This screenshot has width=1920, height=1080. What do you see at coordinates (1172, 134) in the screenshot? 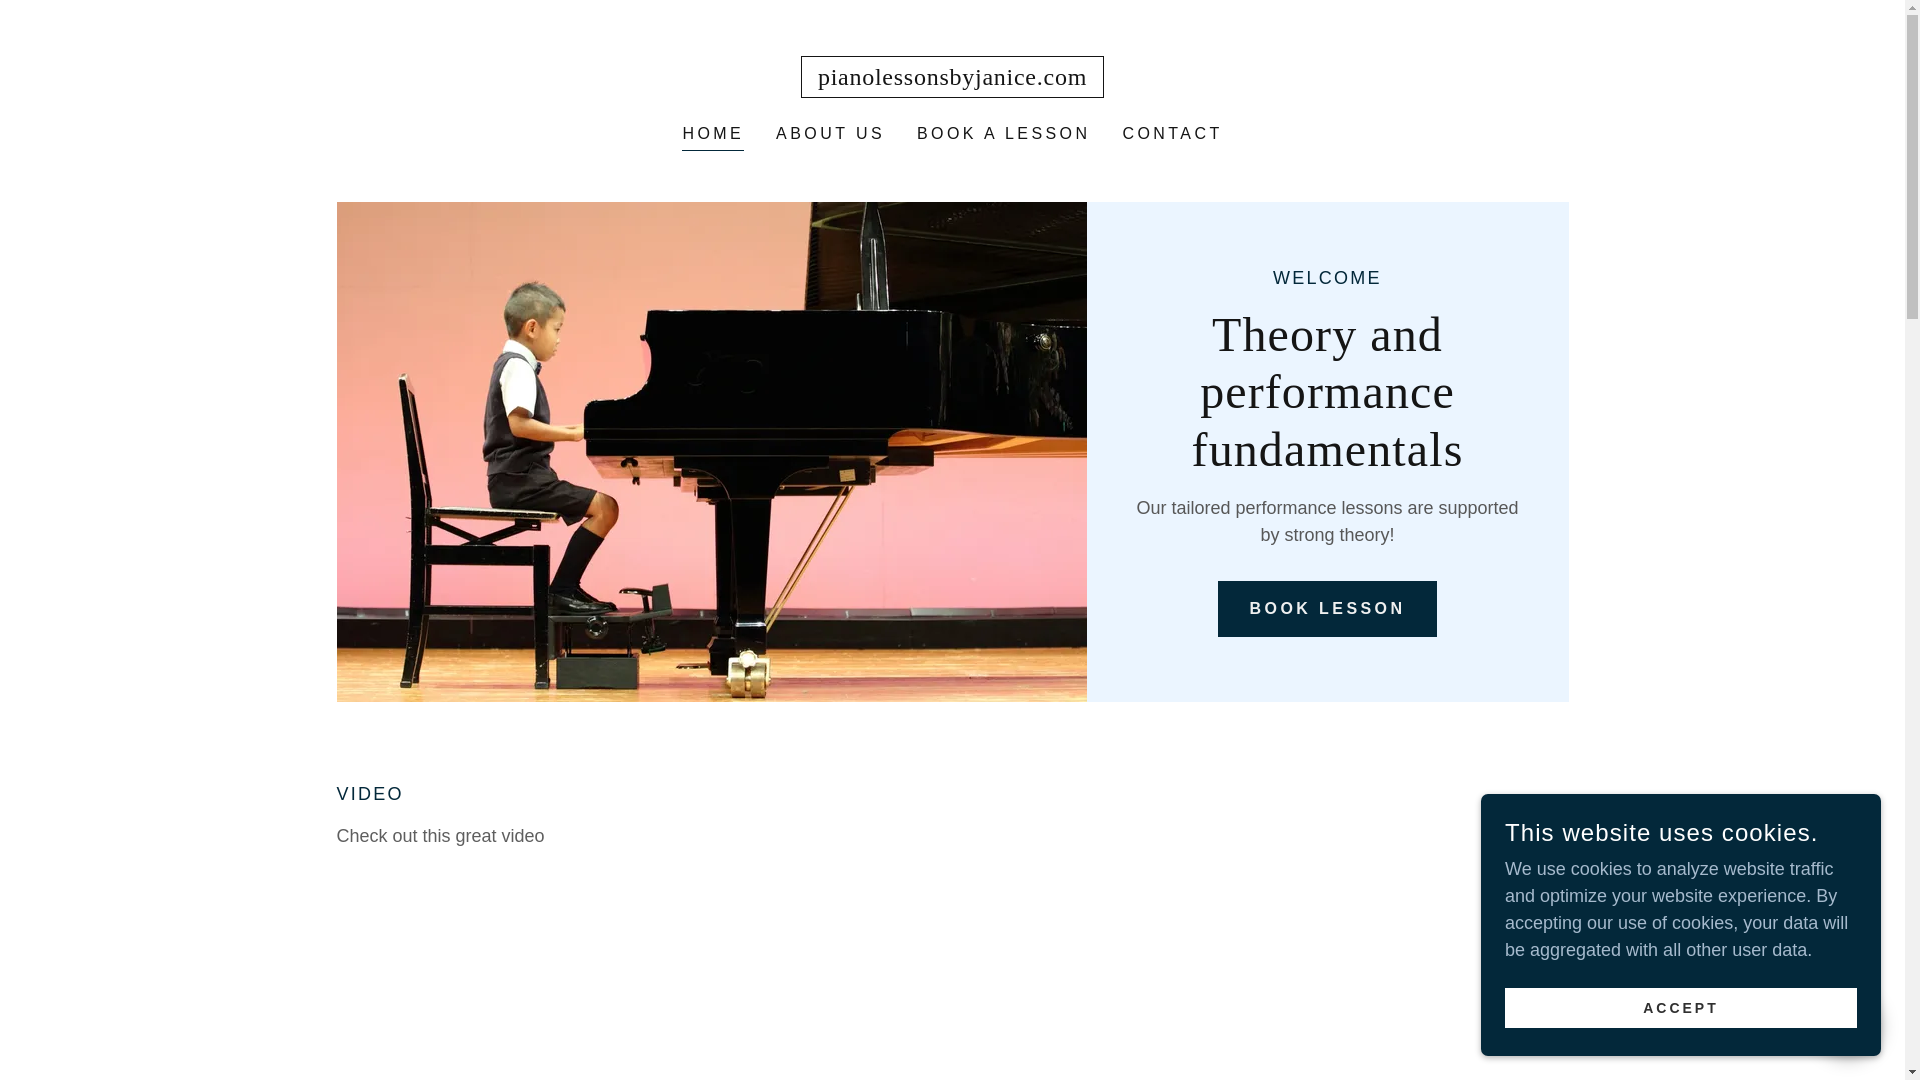
I see `CONTACT` at bounding box center [1172, 134].